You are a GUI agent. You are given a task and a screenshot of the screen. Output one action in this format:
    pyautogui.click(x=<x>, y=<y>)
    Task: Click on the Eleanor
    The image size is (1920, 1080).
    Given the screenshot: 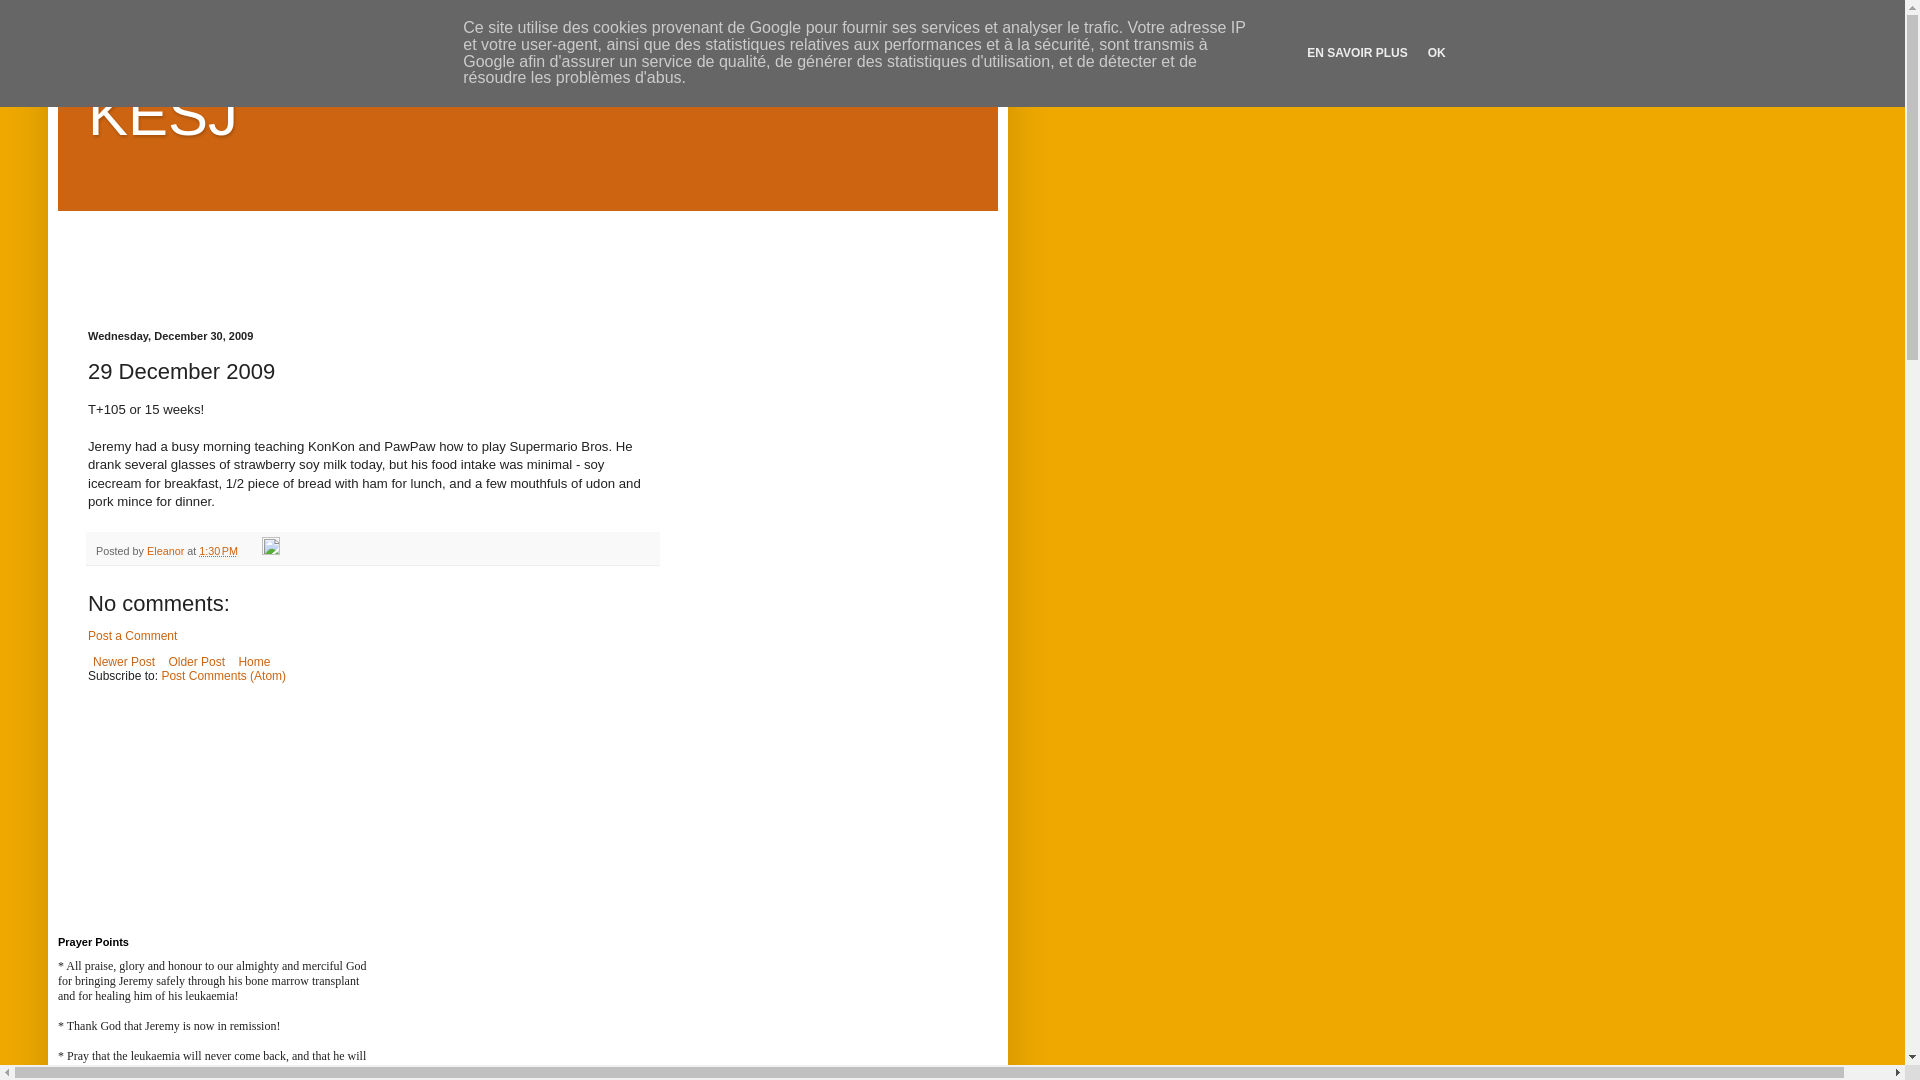 What is the action you would take?
    pyautogui.click(x=167, y=551)
    